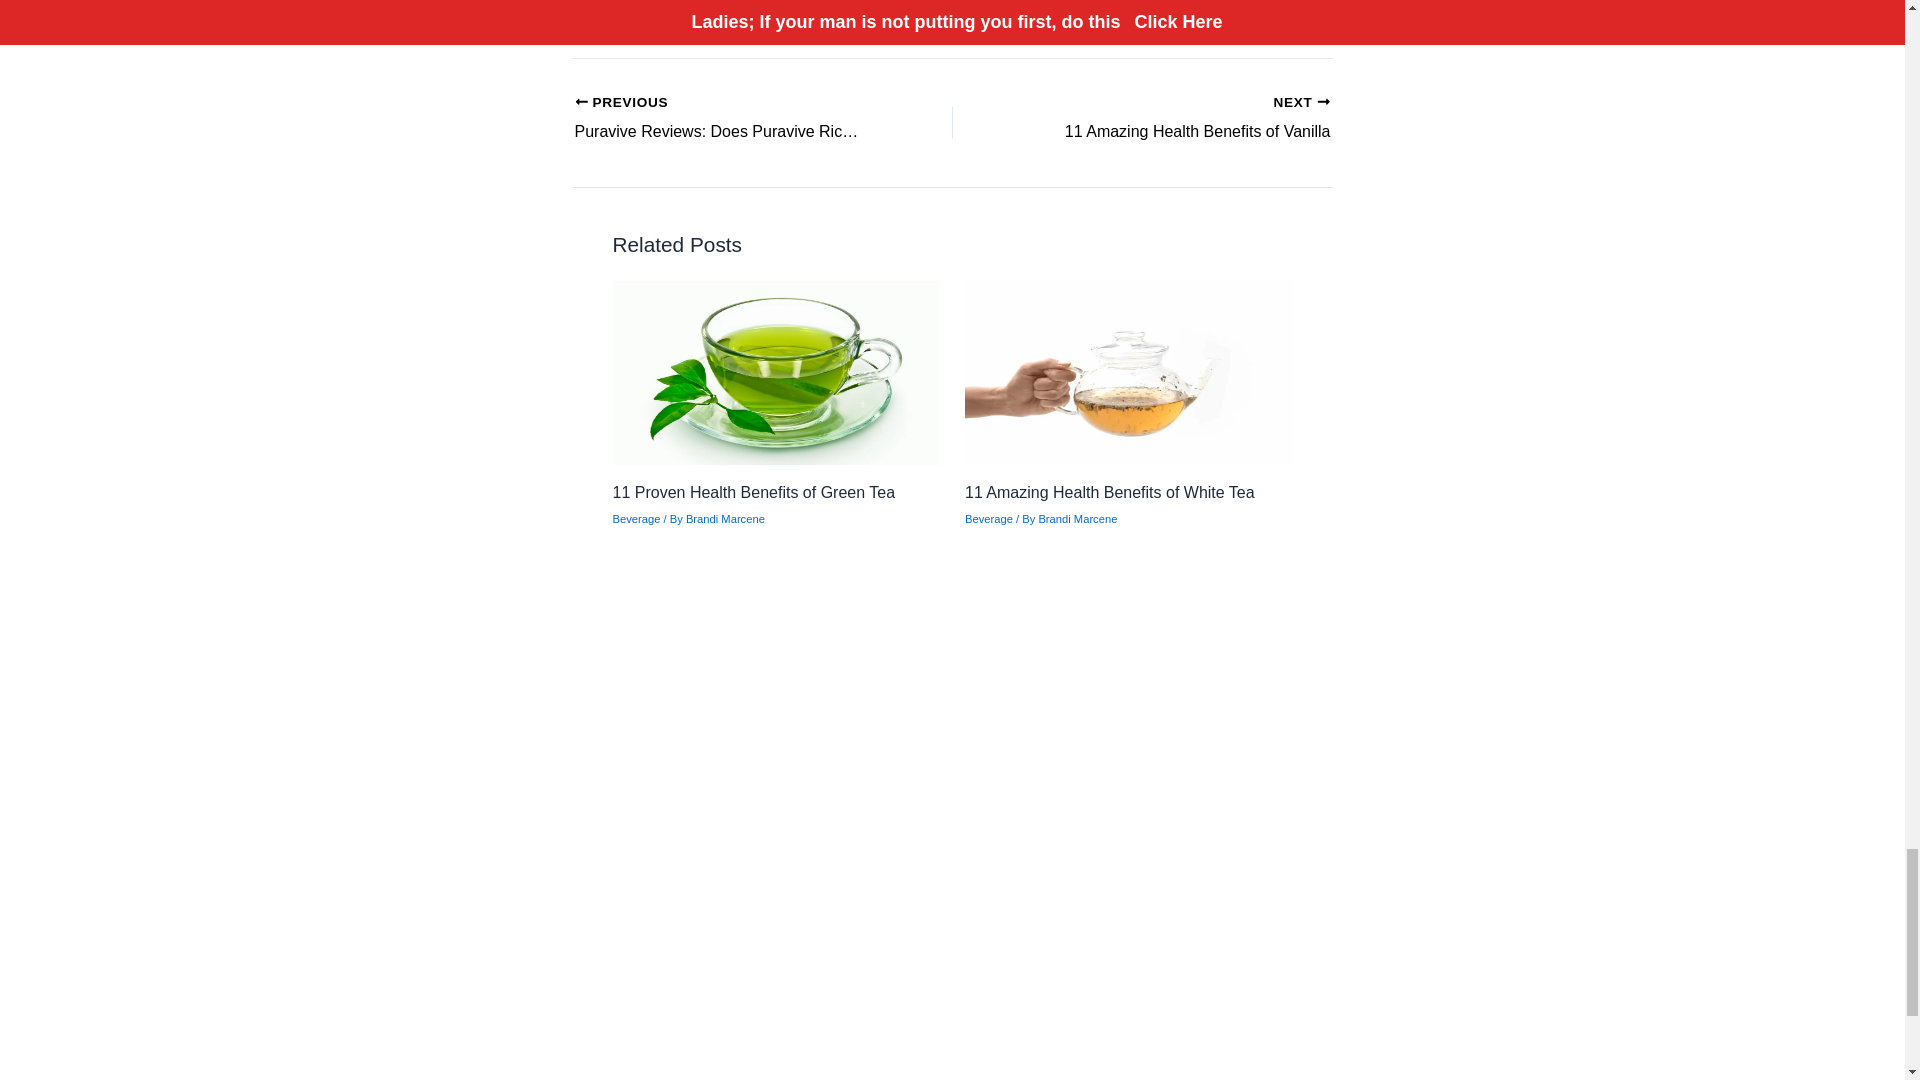 The image size is (1920, 1080). What do you see at coordinates (753, 492) in the screenshot?
I see `11 Proven Health Benefits of Green Tea` at bounding box center [753, 492].